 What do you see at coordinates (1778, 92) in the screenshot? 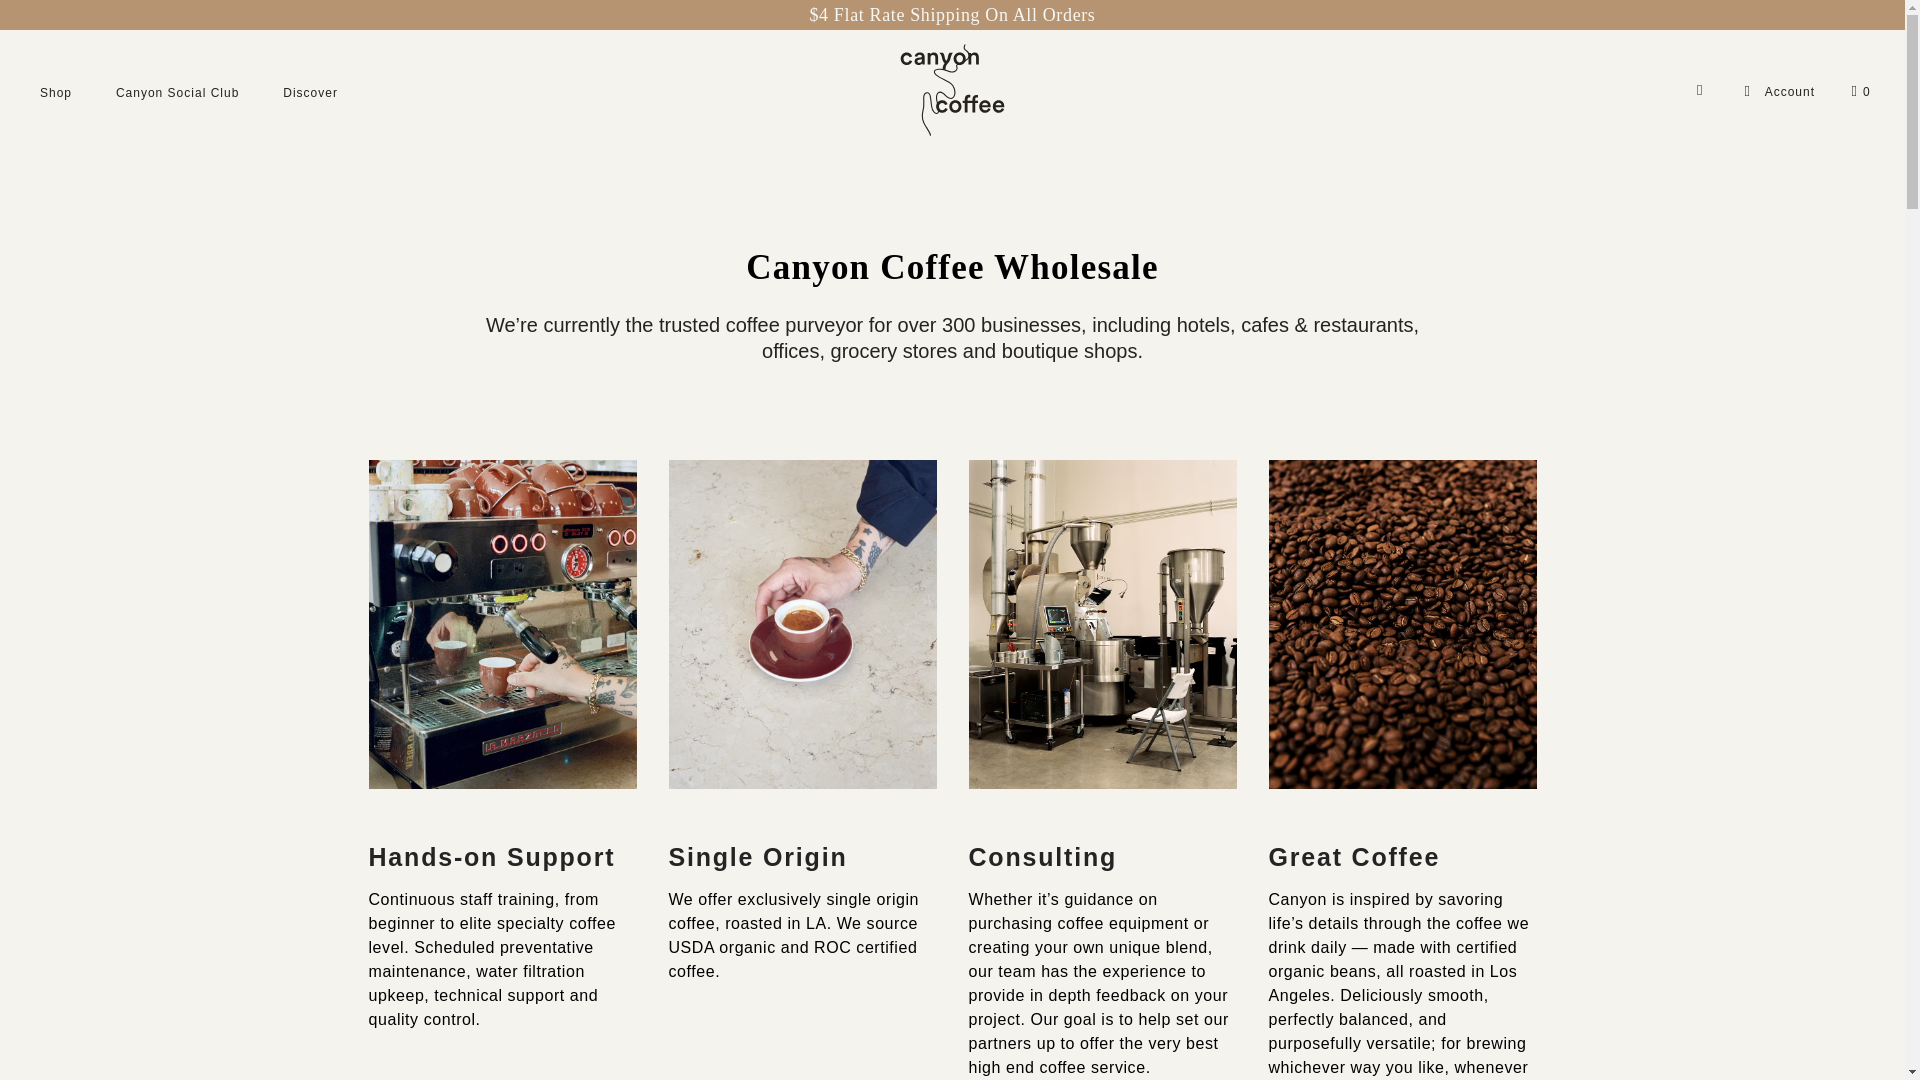
I see `My Account ` at bounding box center [1778, 92].